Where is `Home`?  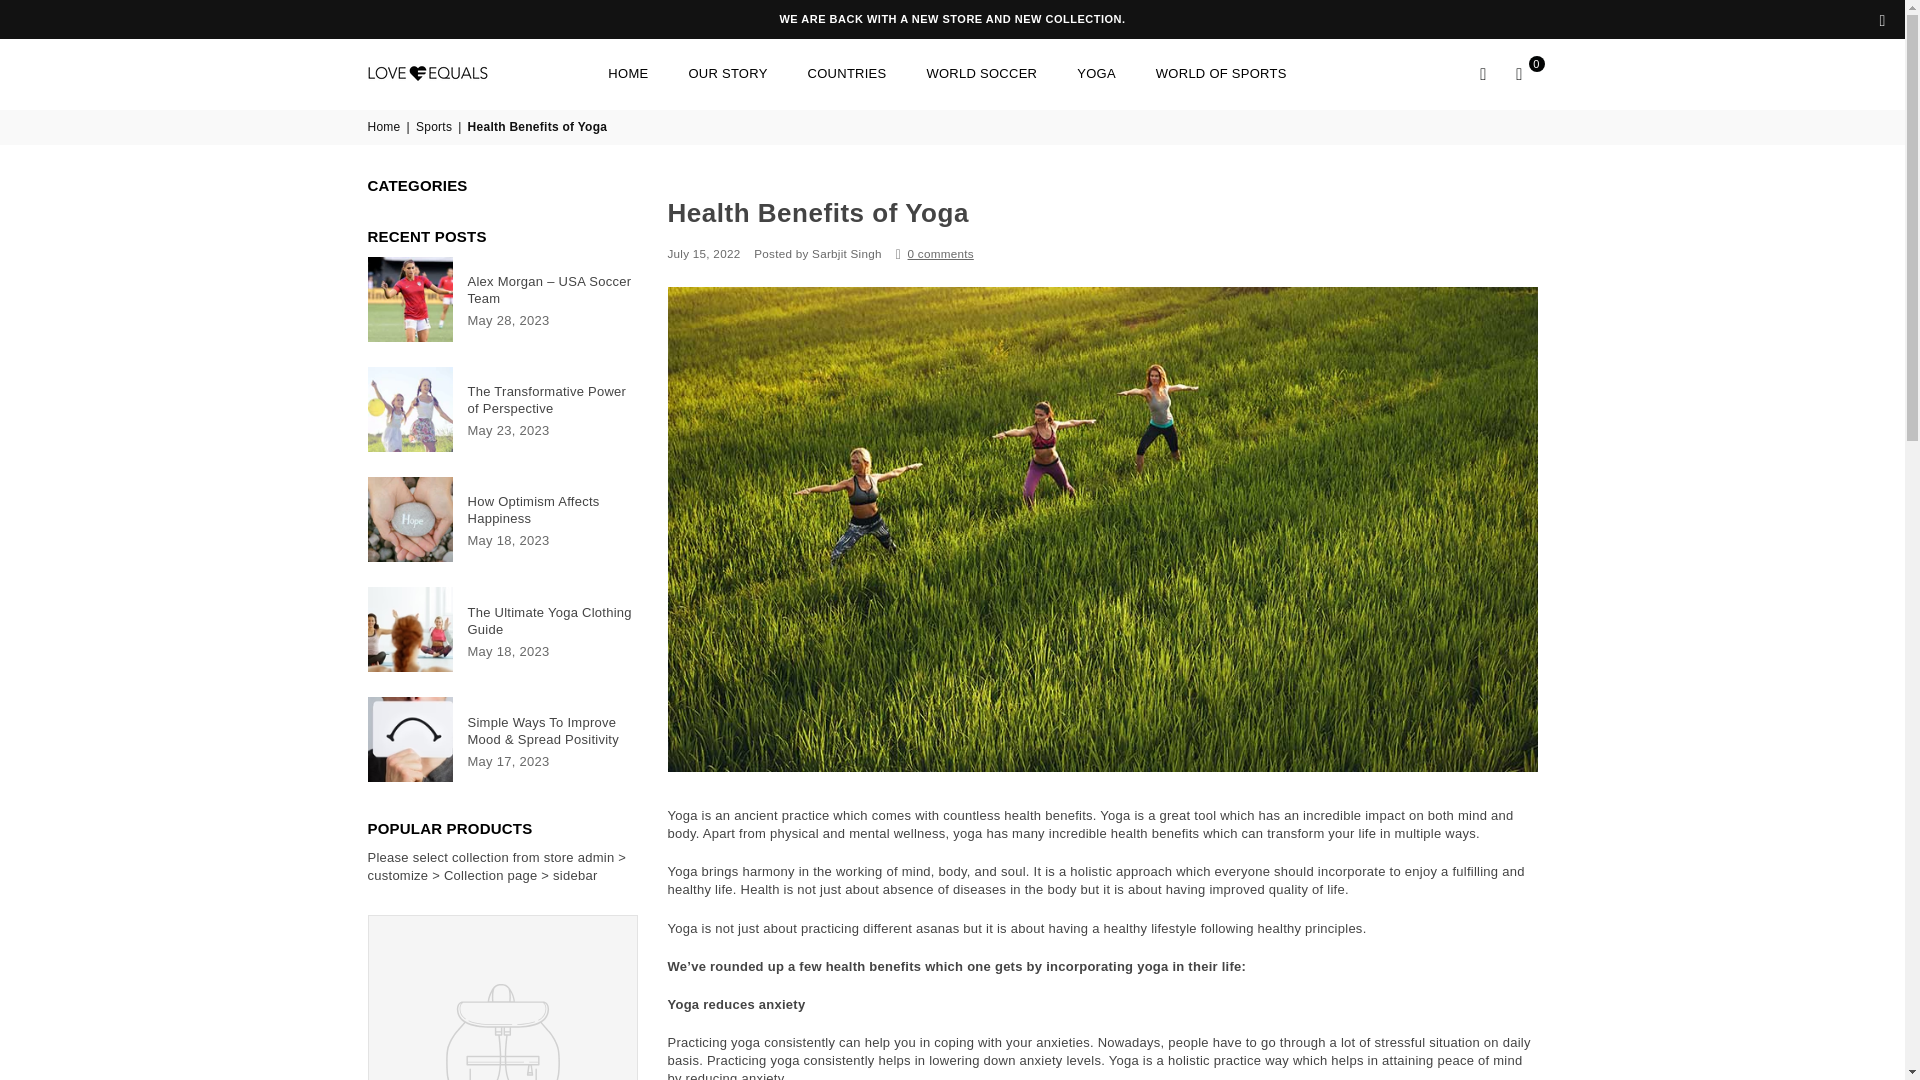 Home is located at coordinates (386, 127).